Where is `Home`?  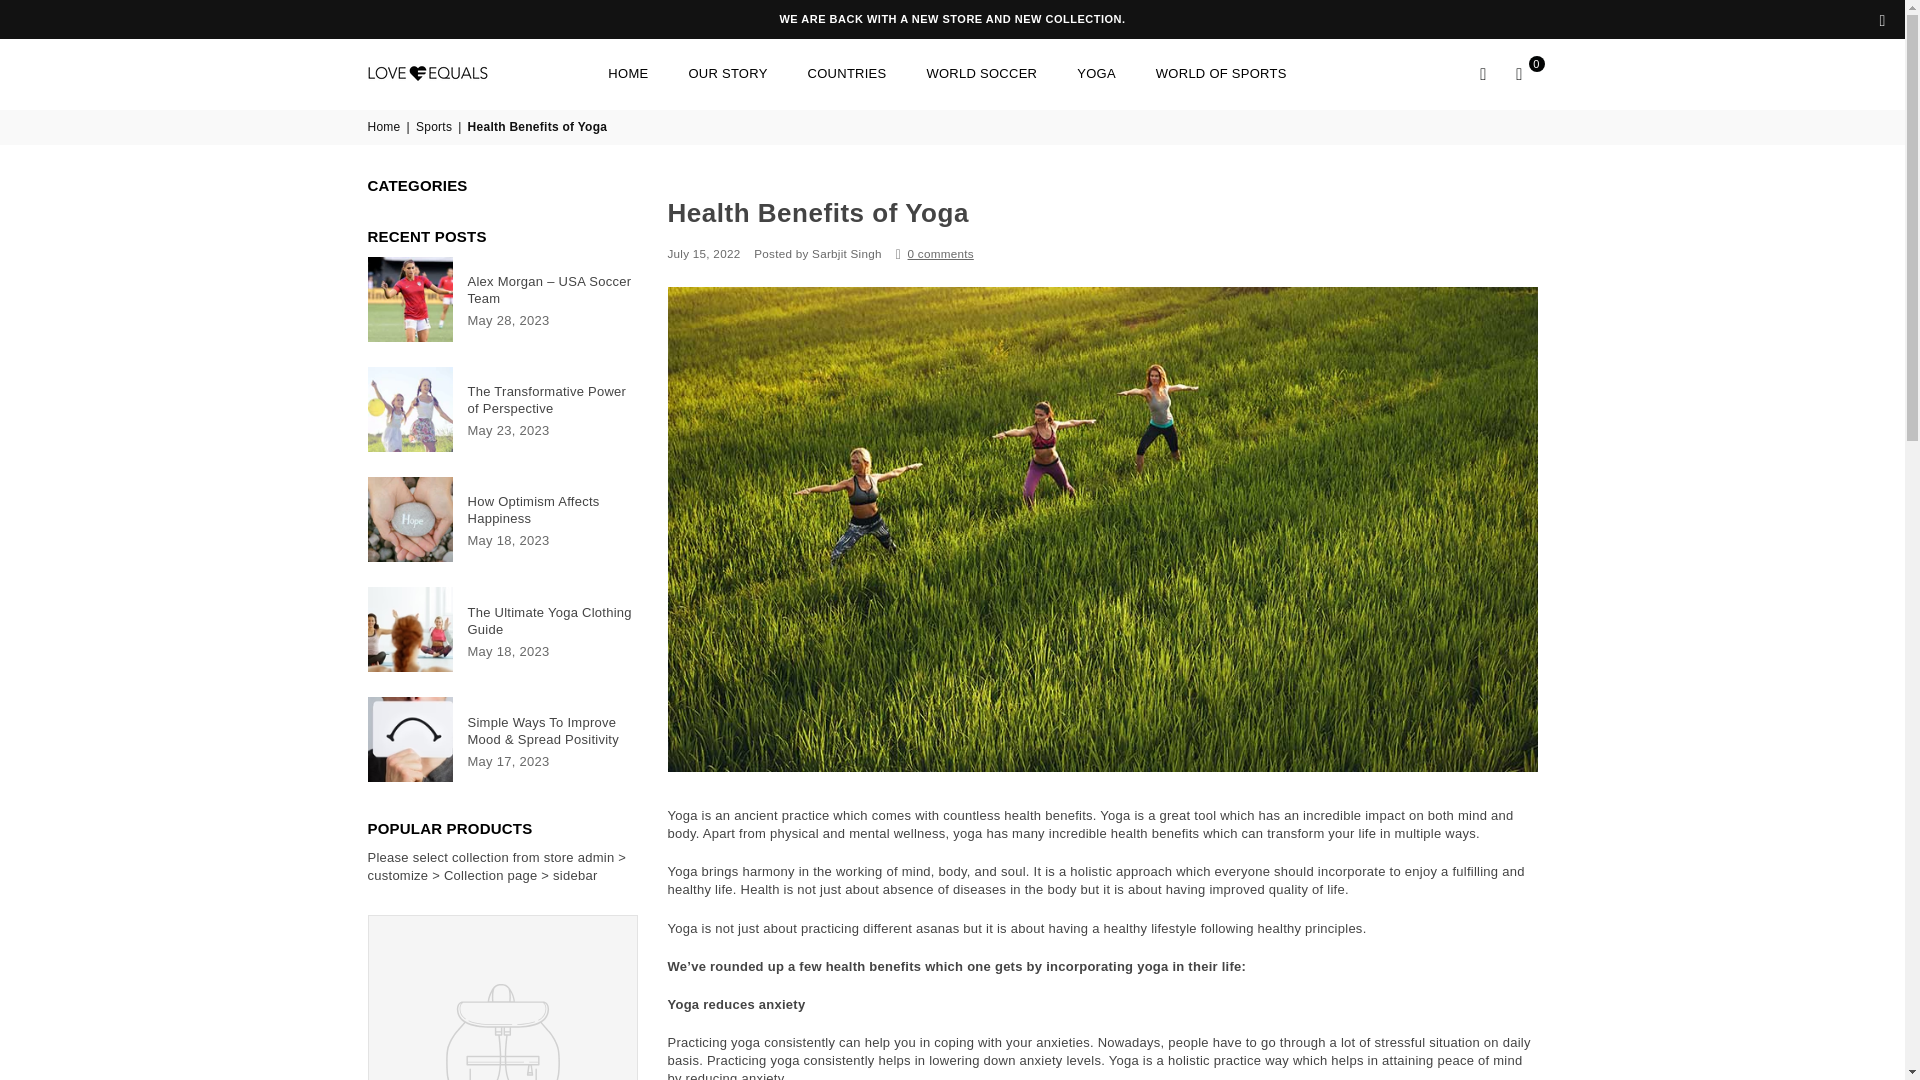 Home is located at coordinates (386, 127).